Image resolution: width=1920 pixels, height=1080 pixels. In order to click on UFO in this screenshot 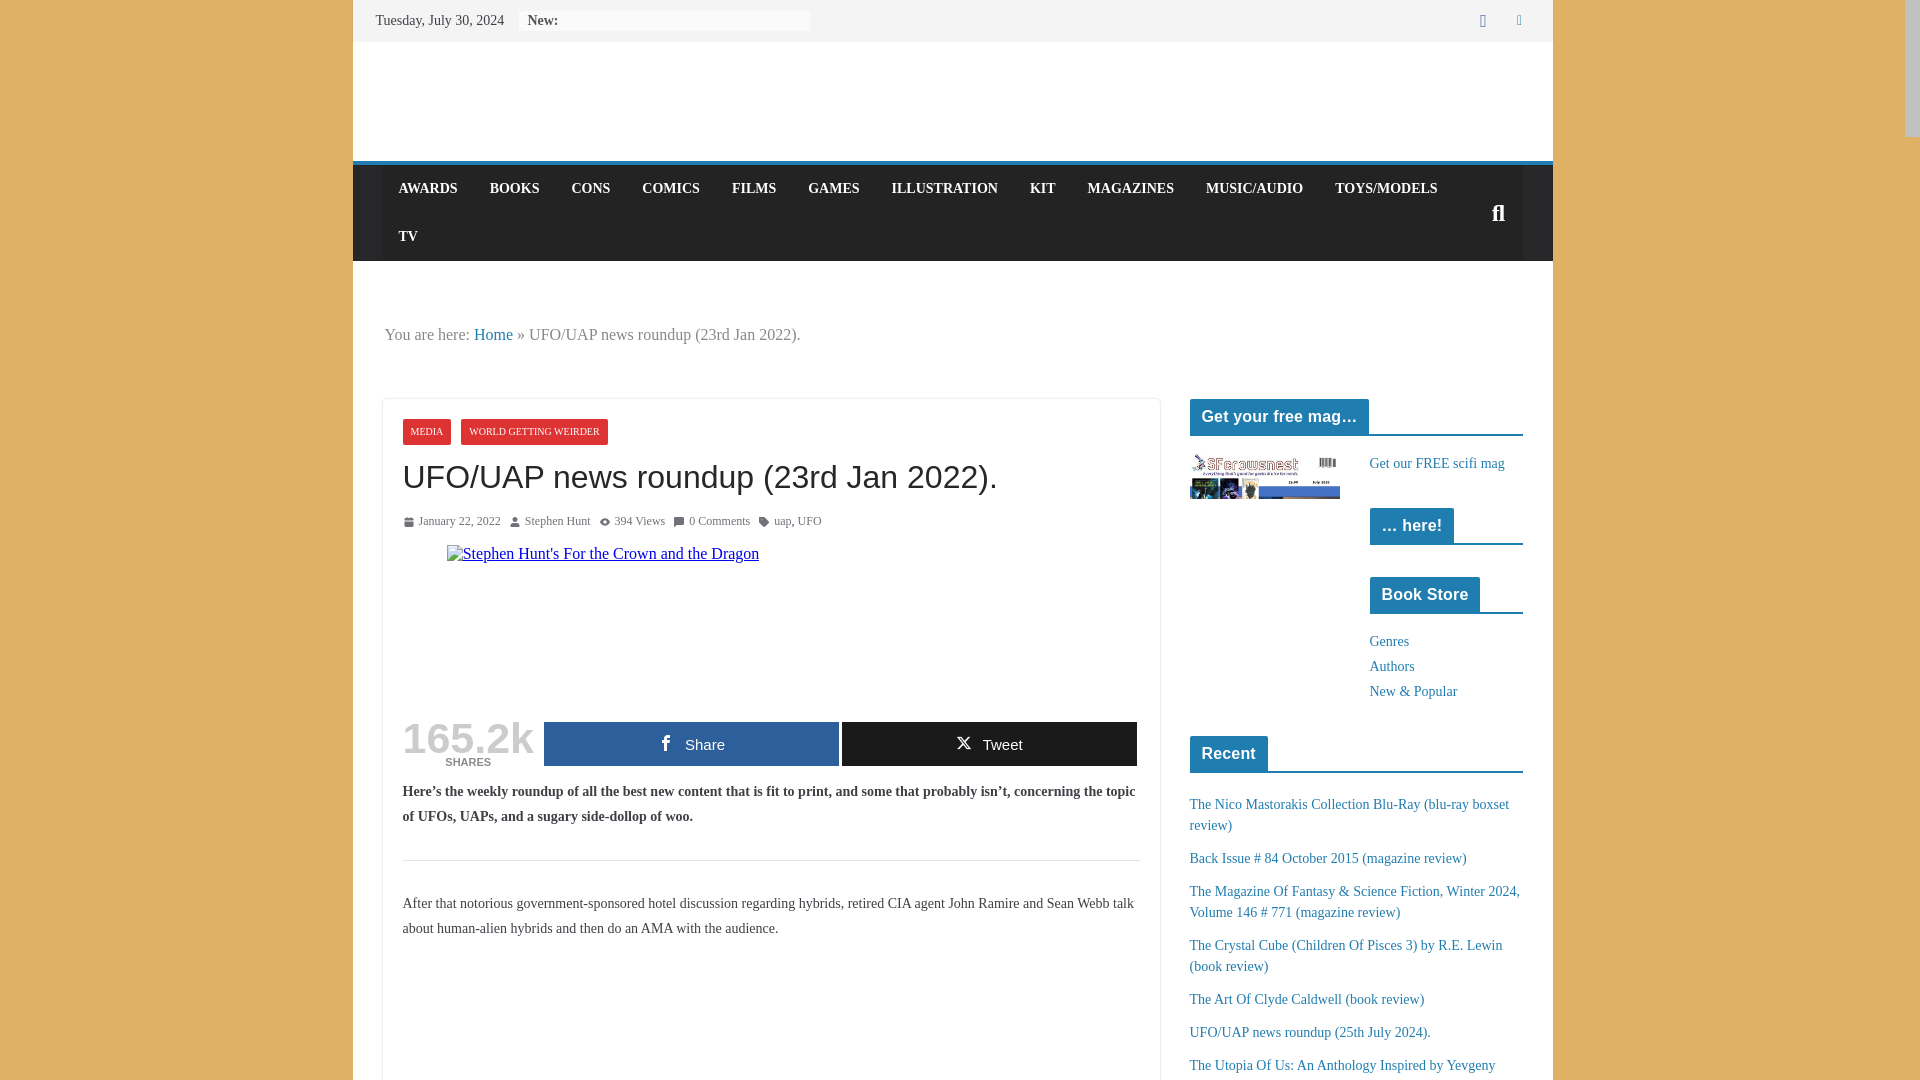, I will do `click(810, 522)`.